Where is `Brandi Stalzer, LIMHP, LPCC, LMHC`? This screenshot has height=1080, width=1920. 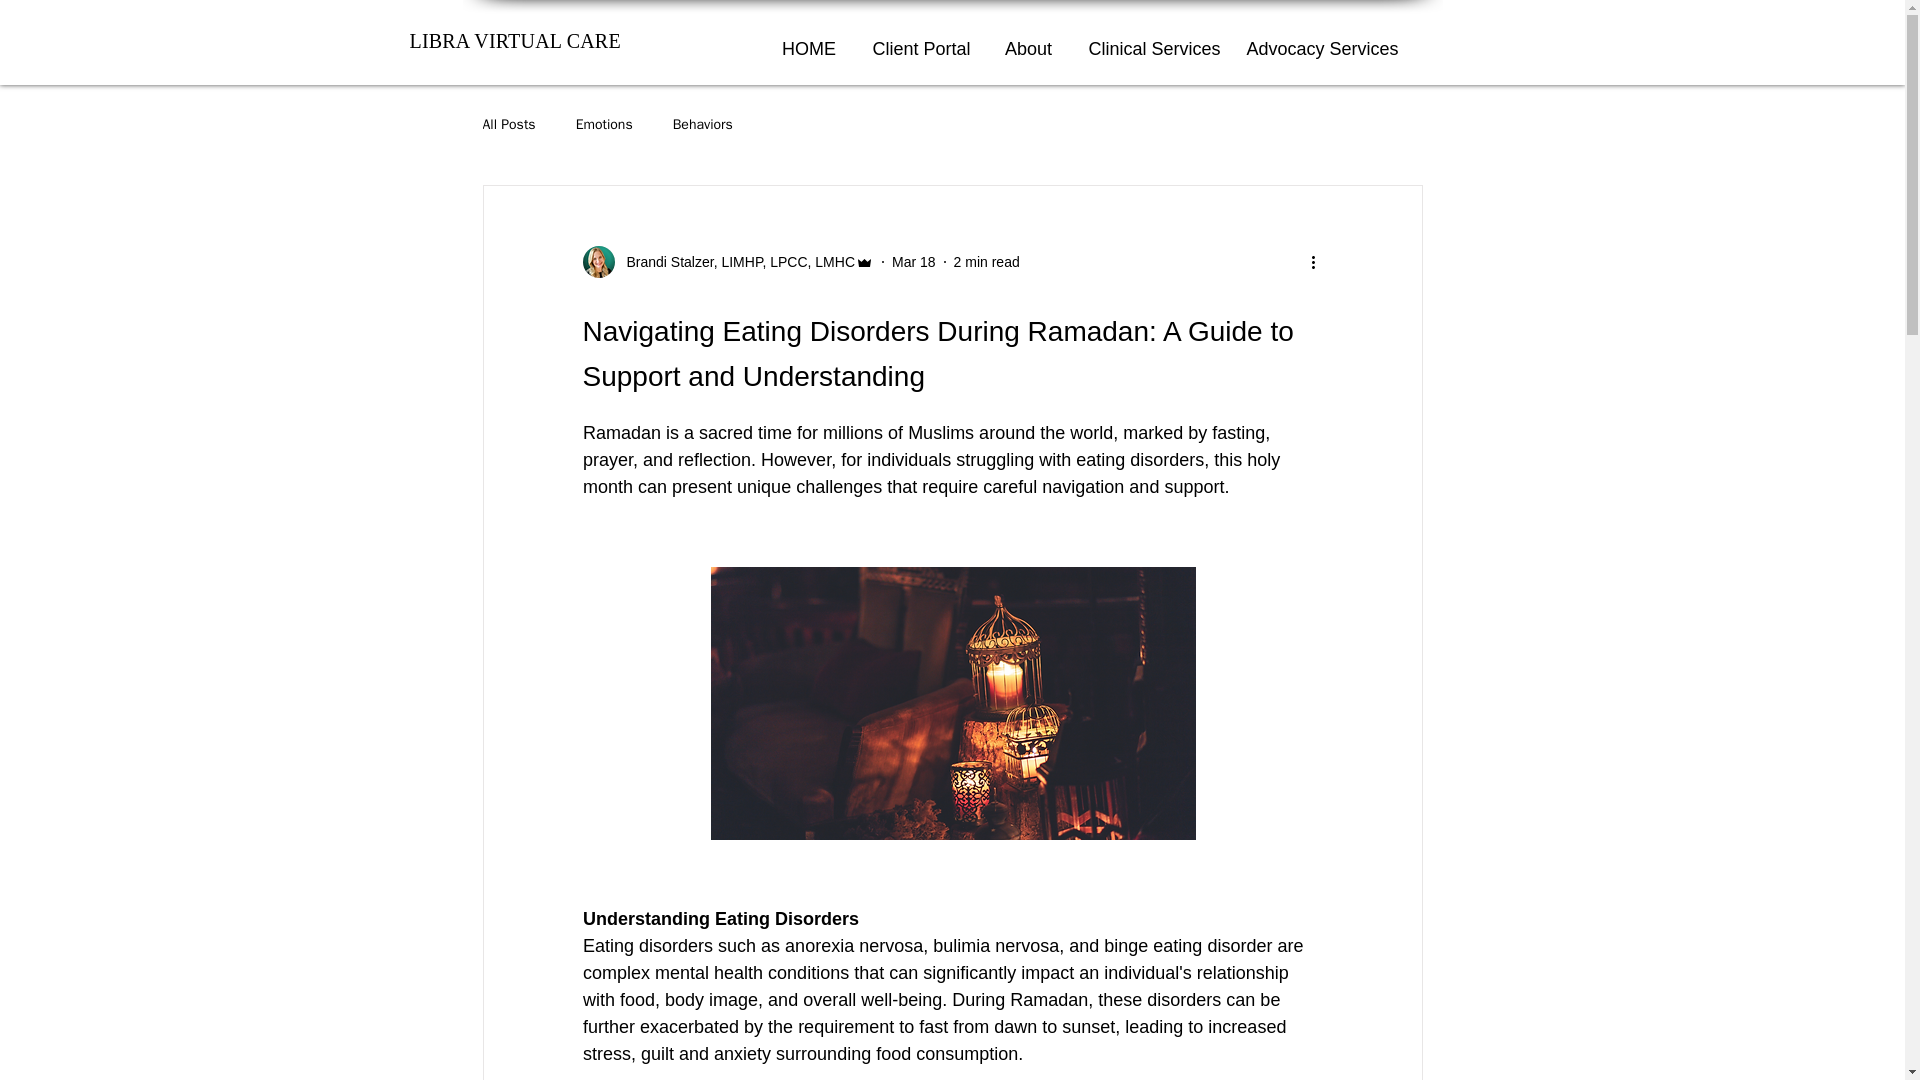 Brandi Stalzer, LIMHP, LPCC, LMHC is located at coordinates (734, 262).